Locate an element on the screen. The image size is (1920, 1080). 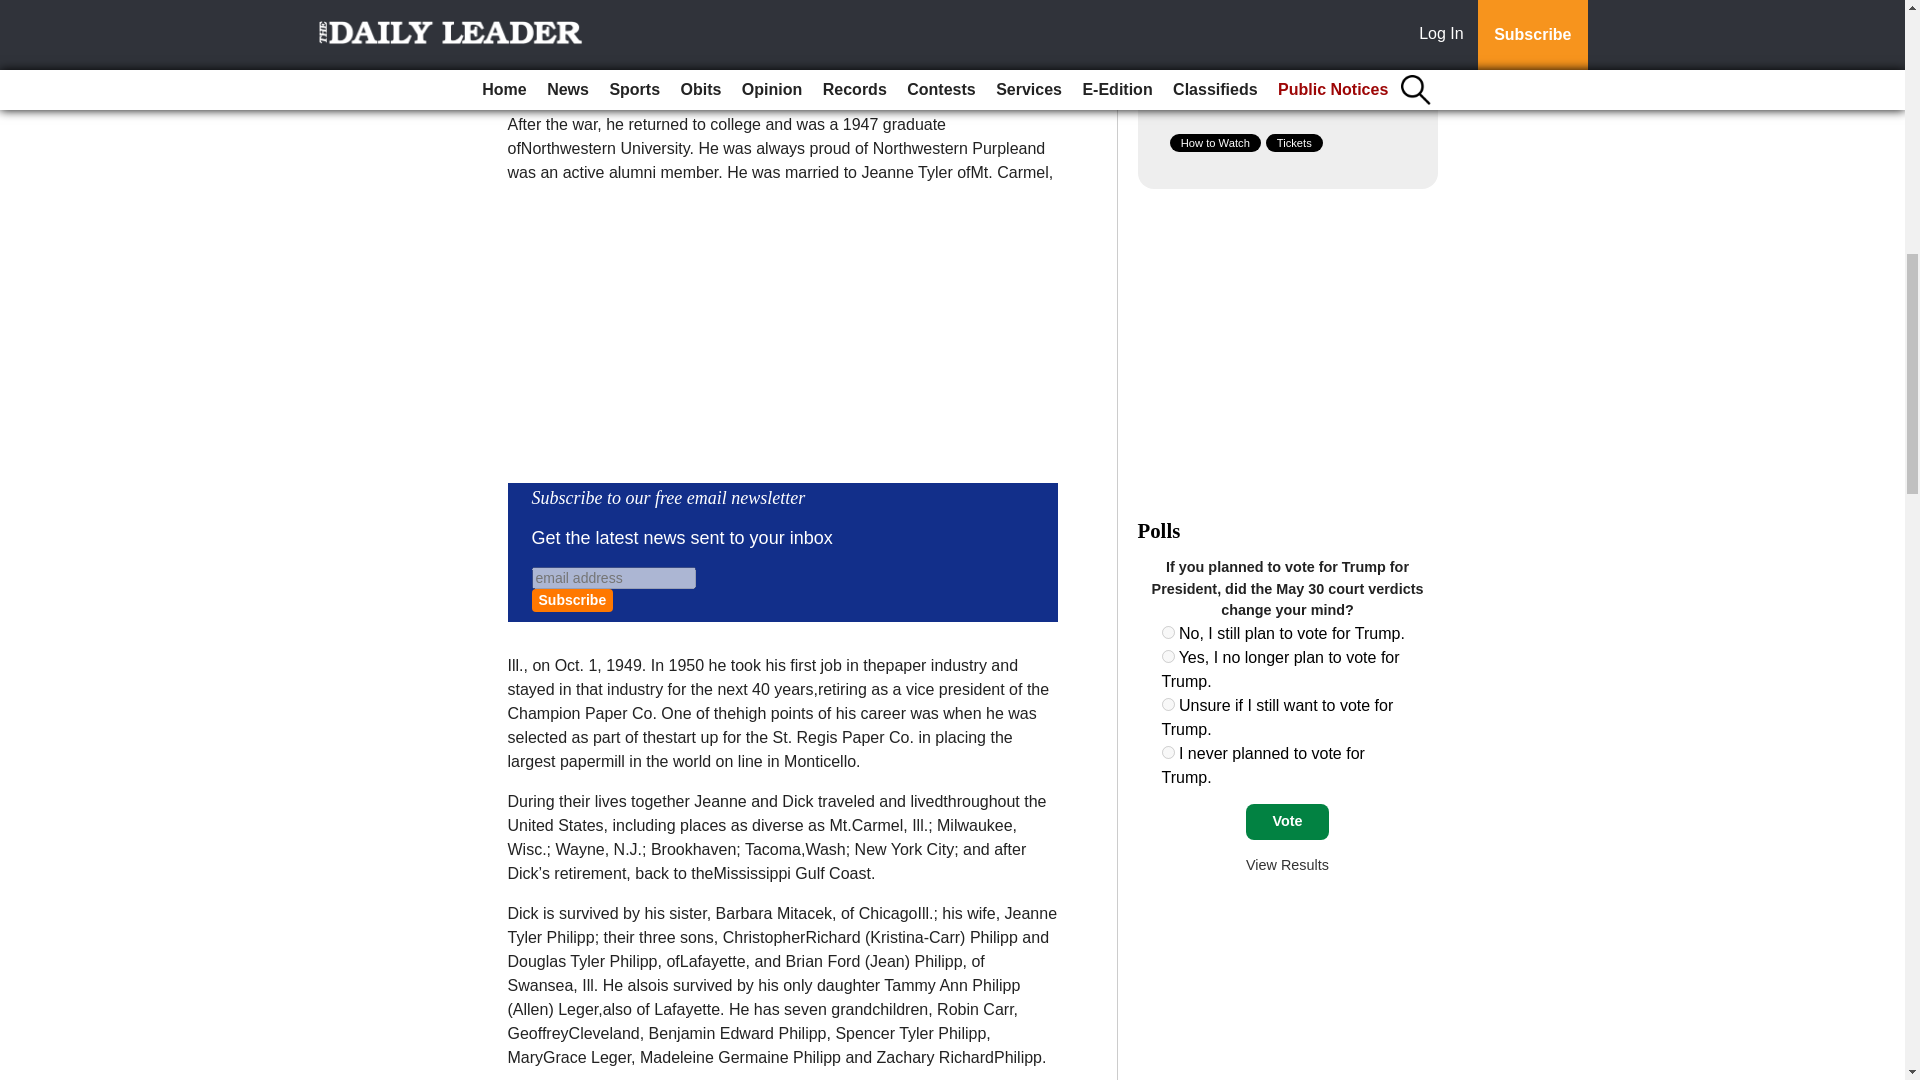
848 is located at coordinates (1168, 704).